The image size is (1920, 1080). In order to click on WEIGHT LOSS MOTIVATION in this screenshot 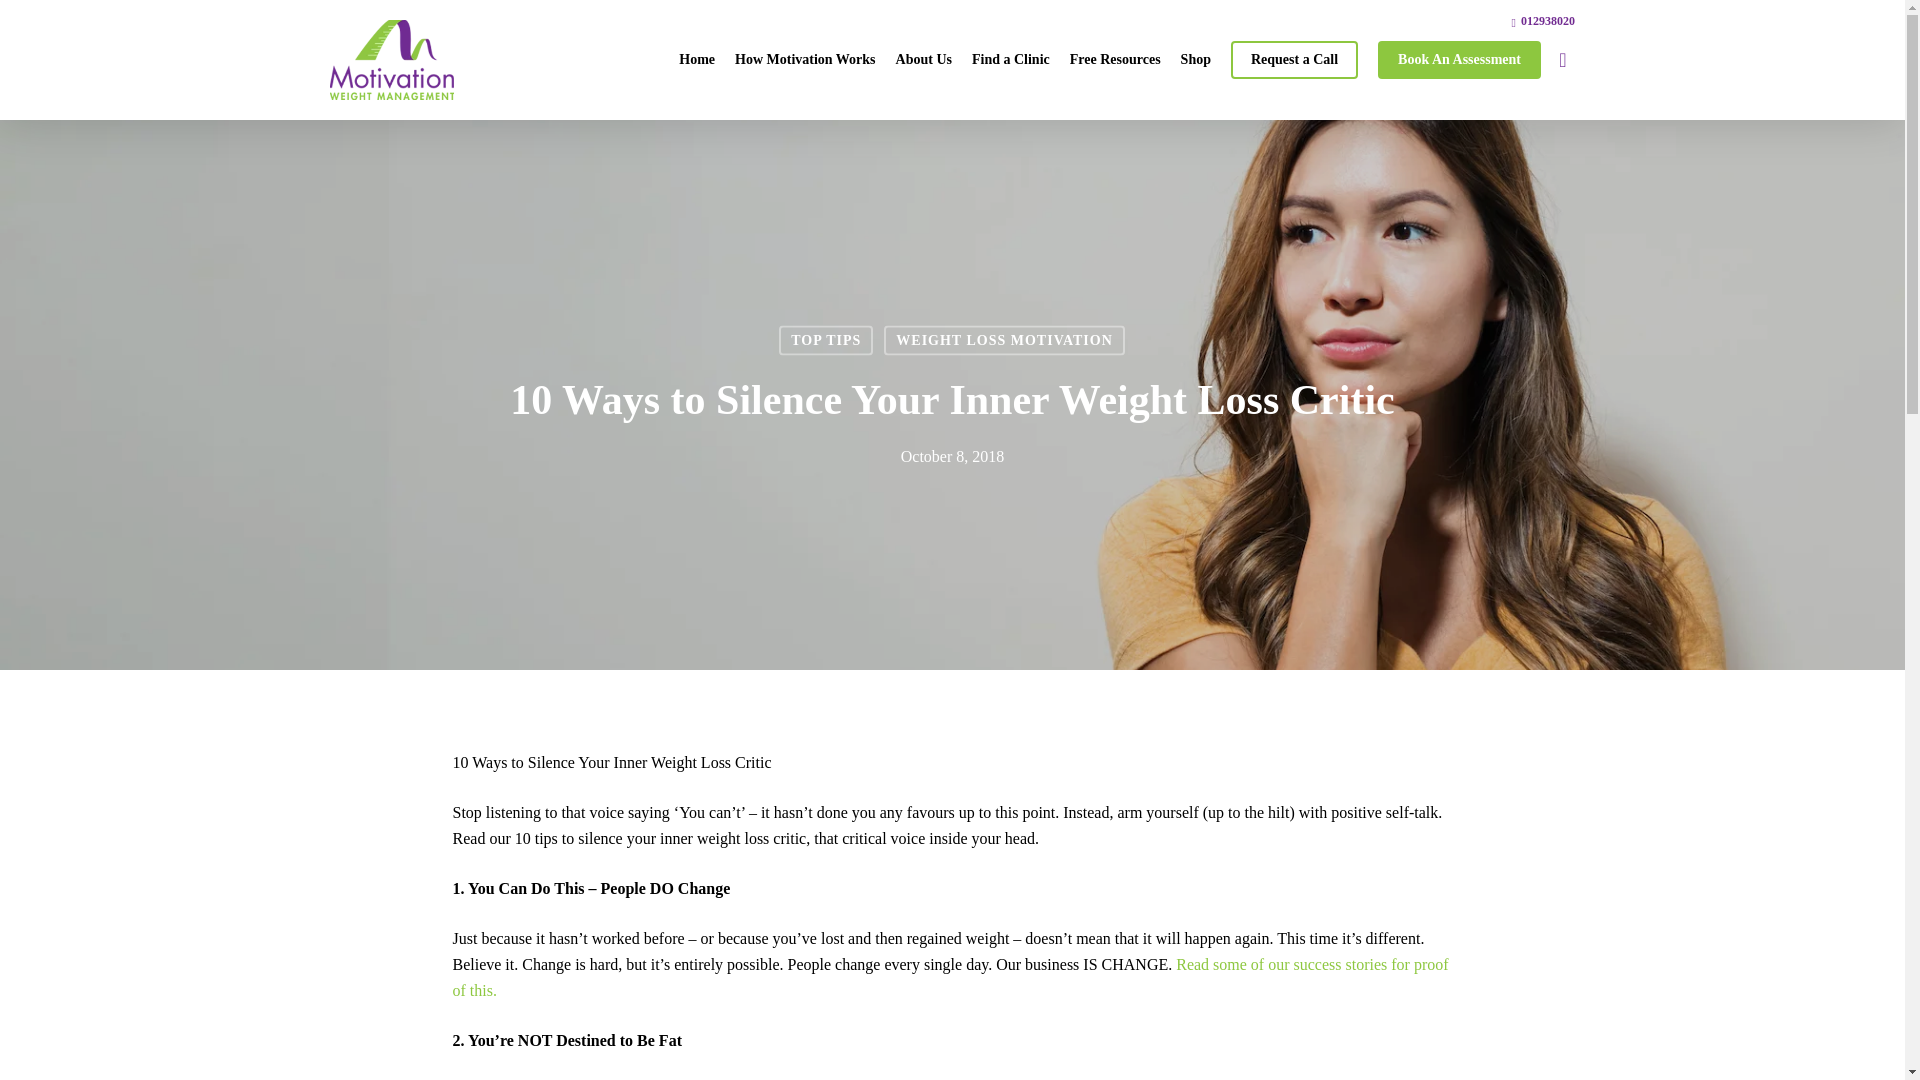, I will do `click(1004, 341)`.